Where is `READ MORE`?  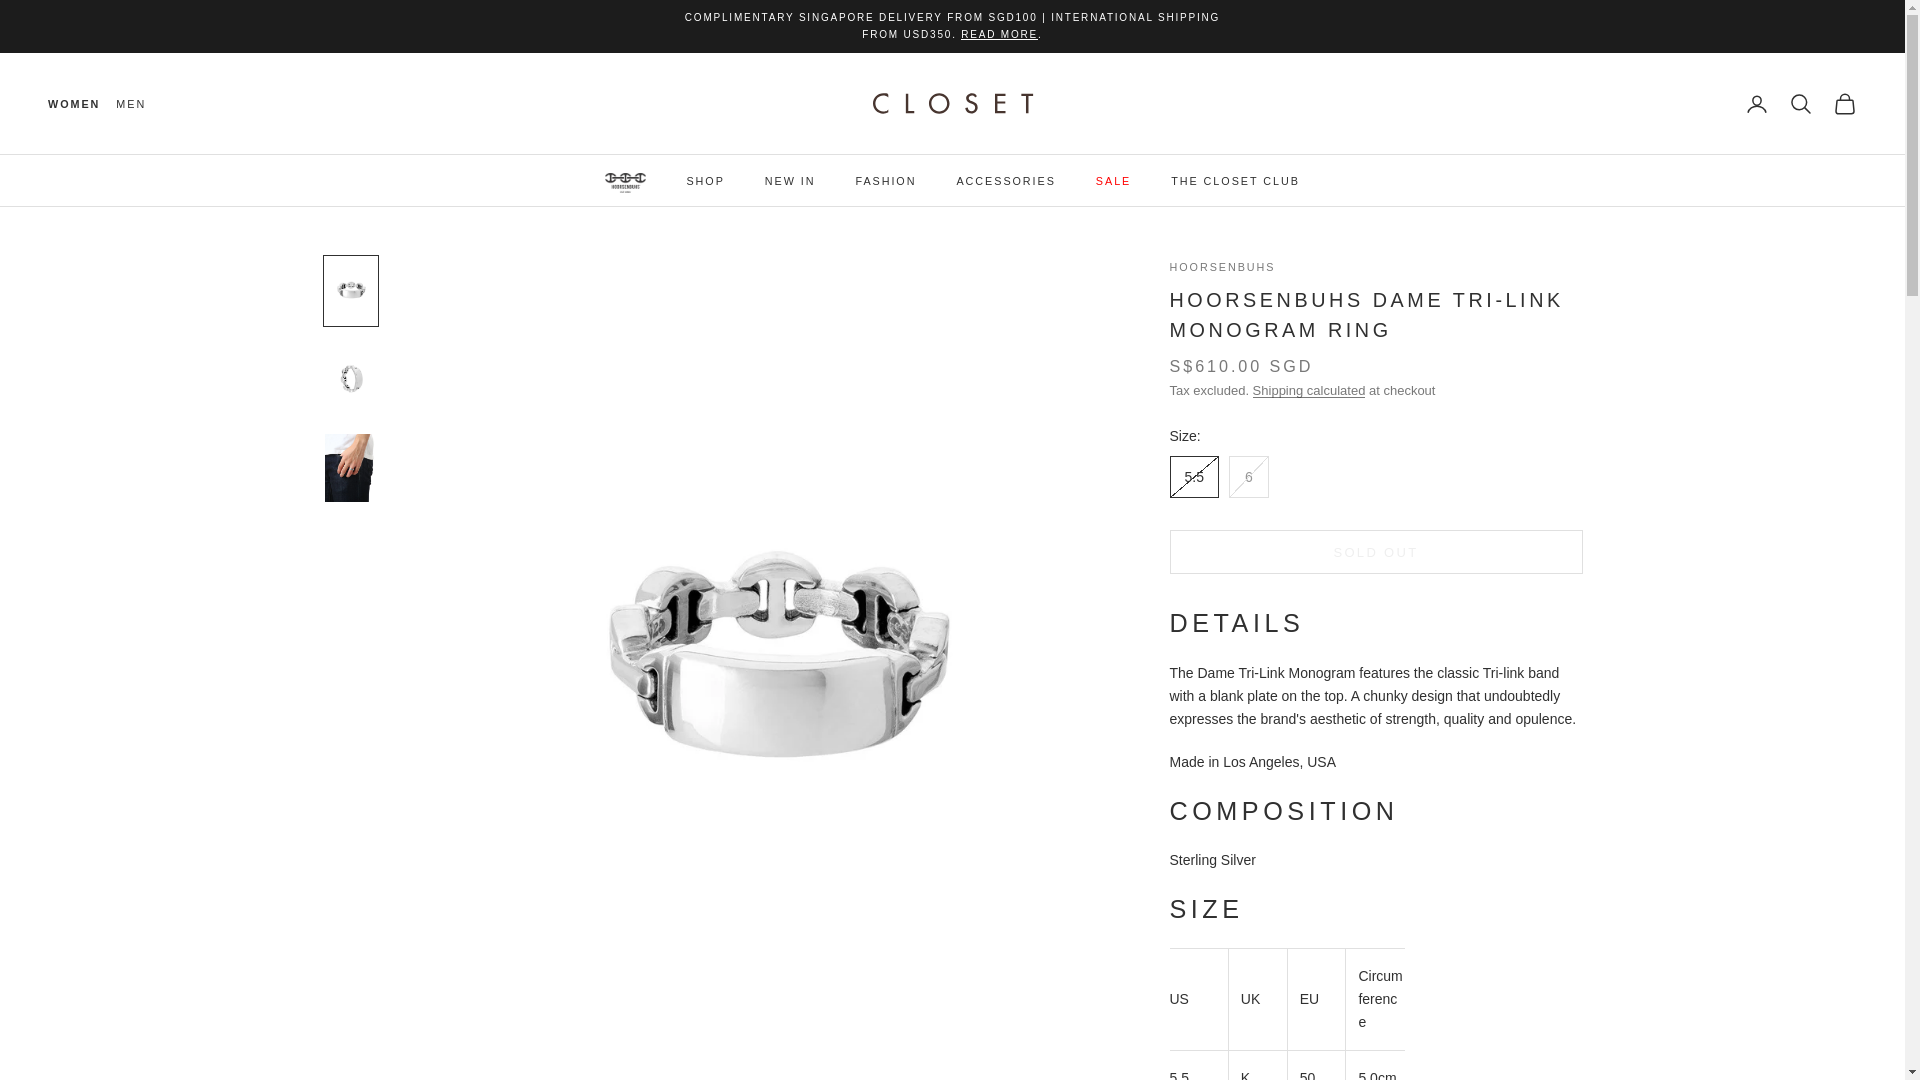 READ MORE is located at coordinates (1000, 33).